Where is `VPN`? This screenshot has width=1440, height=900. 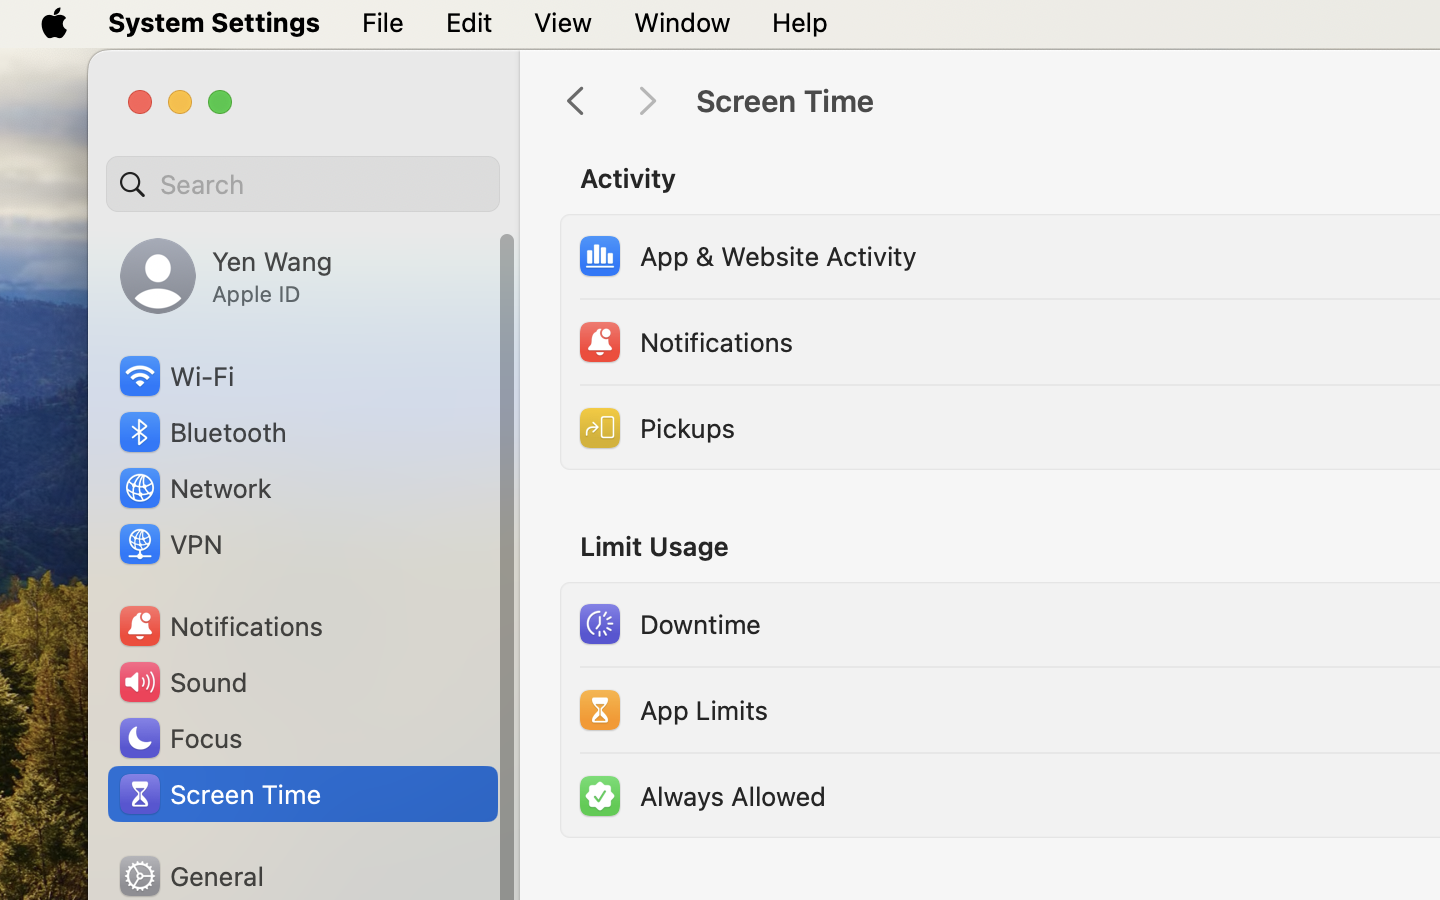
VPN is located at coordinates (169, 544).